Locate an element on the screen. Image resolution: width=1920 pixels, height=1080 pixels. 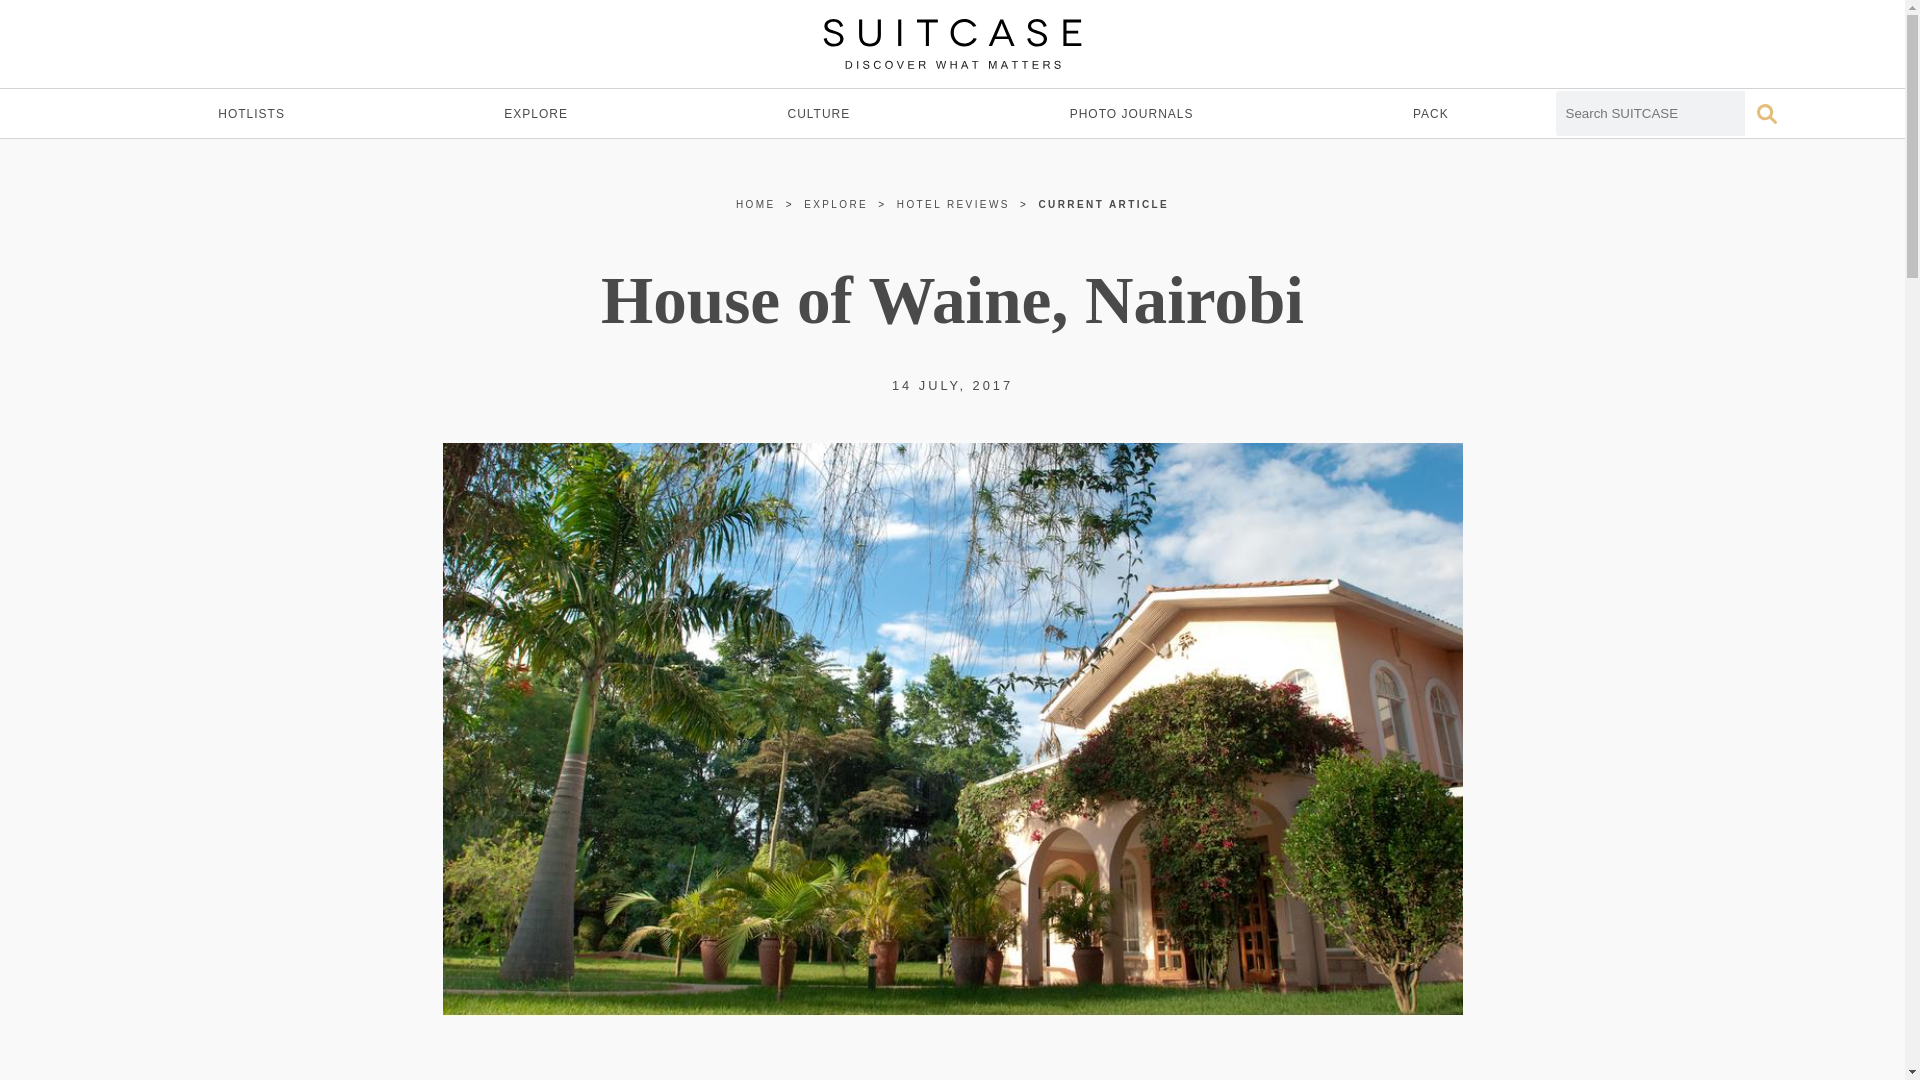
CULTURE is located at coordinates (818, 114).